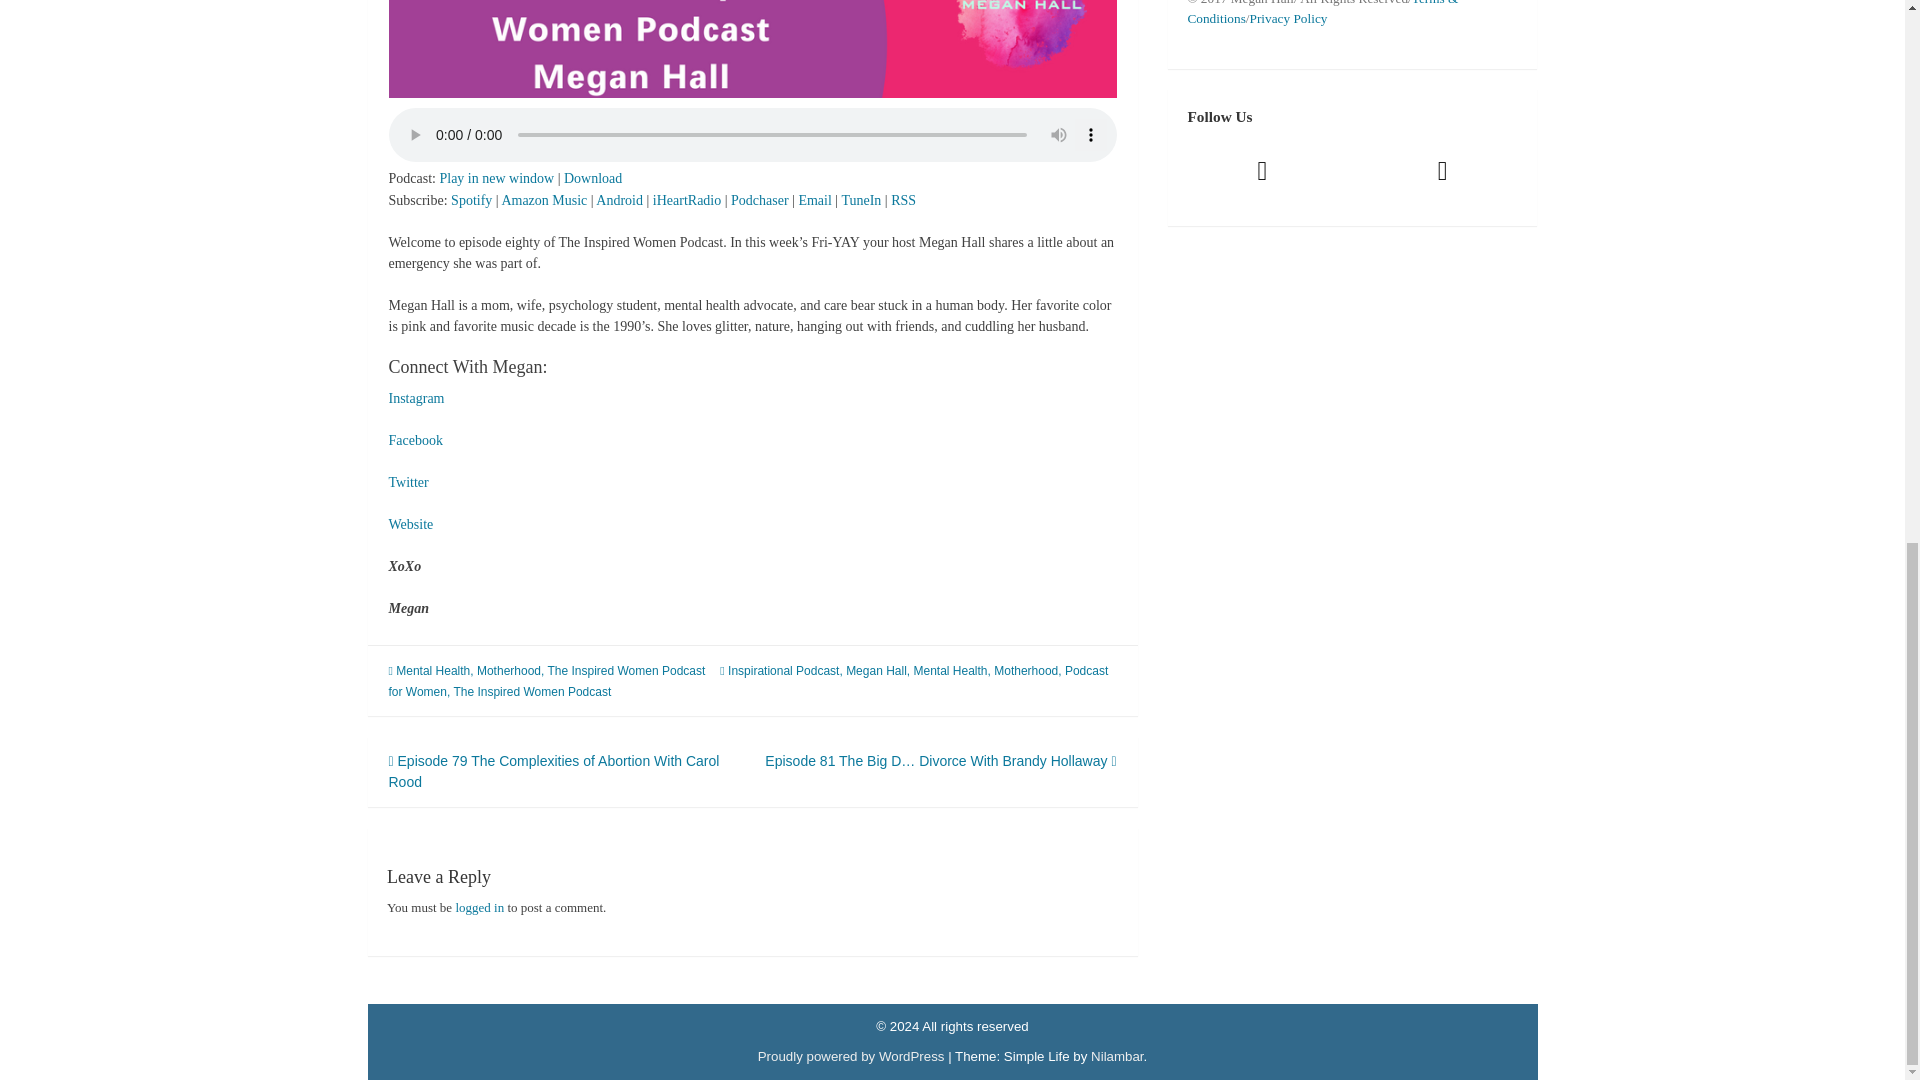  What do you see at coordinates (760, 200) in the screenshot?
I see `Podchaser` at bounding box center [760, 200].